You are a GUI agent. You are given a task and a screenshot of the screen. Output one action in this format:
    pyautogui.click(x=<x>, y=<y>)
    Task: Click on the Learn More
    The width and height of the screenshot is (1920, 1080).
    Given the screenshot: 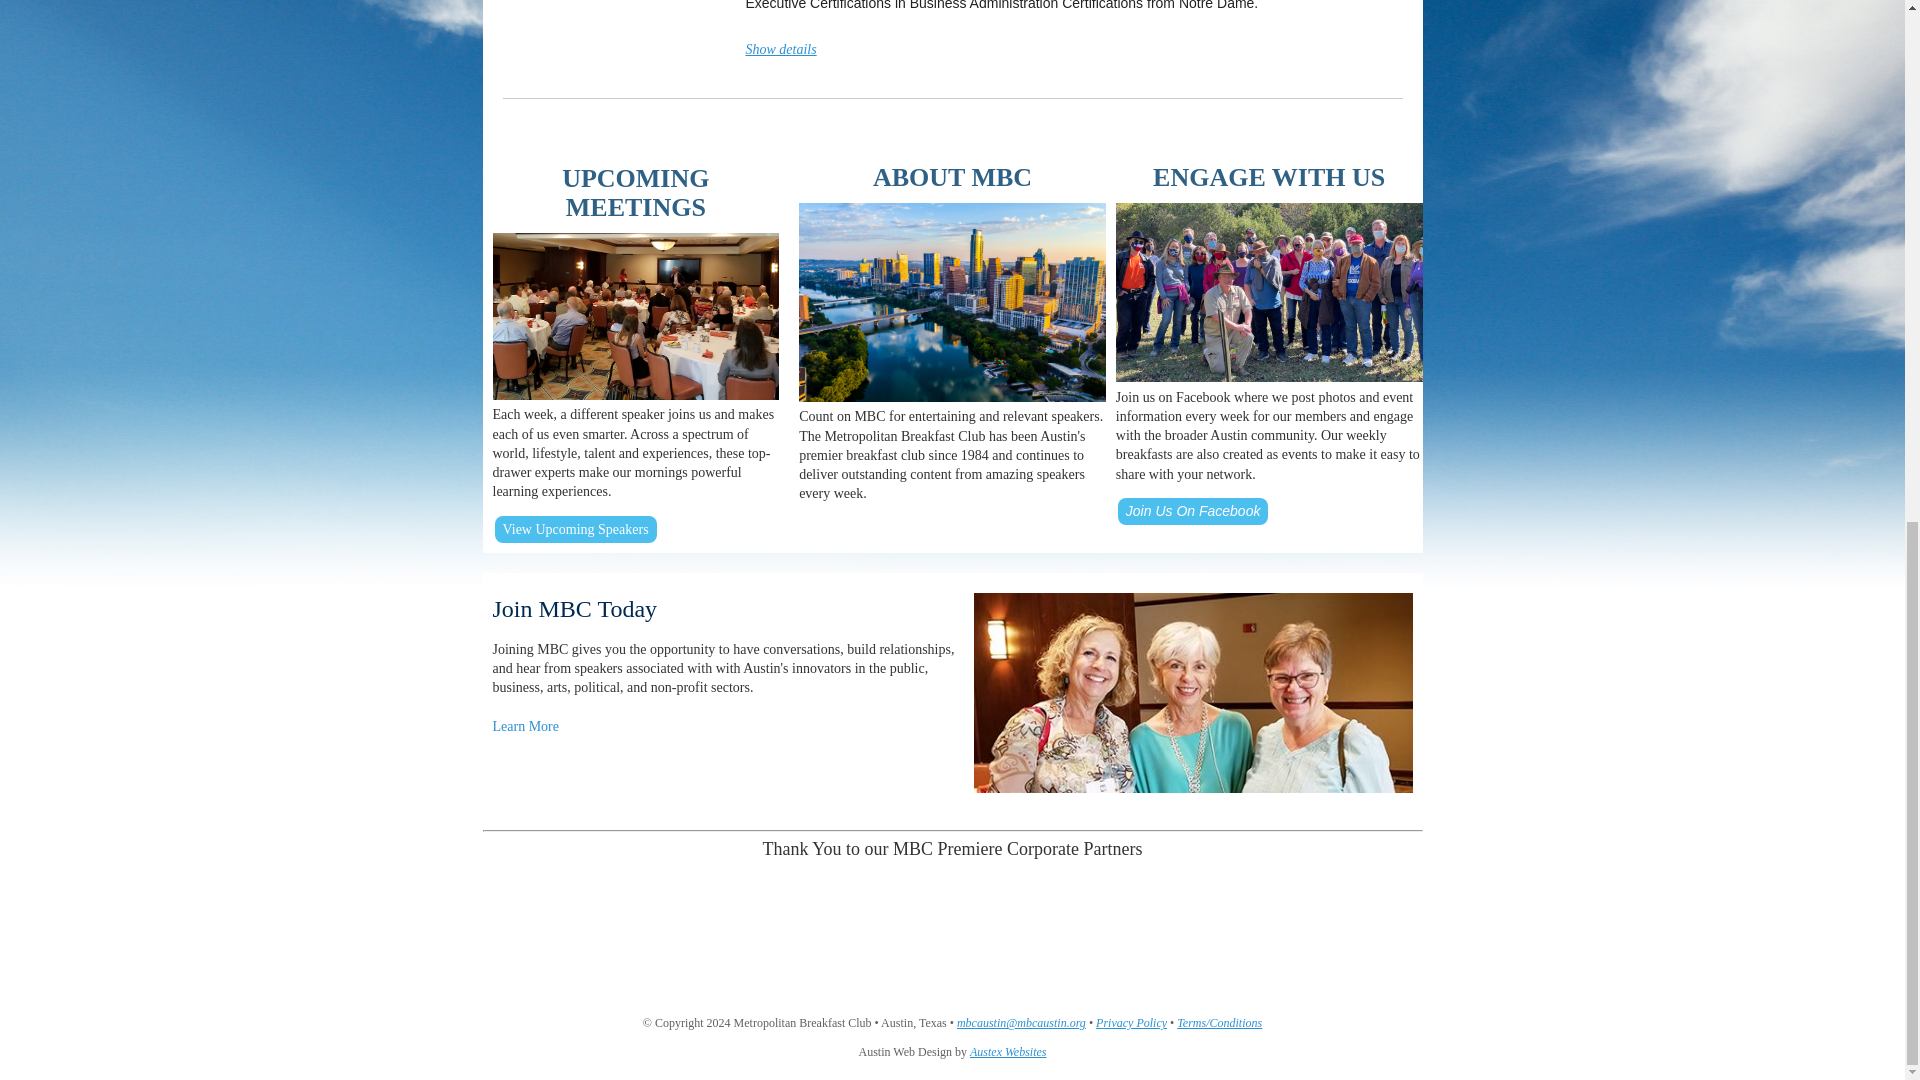 What is the action you would take?
    pyautogui.click(x=524, y=726)
    